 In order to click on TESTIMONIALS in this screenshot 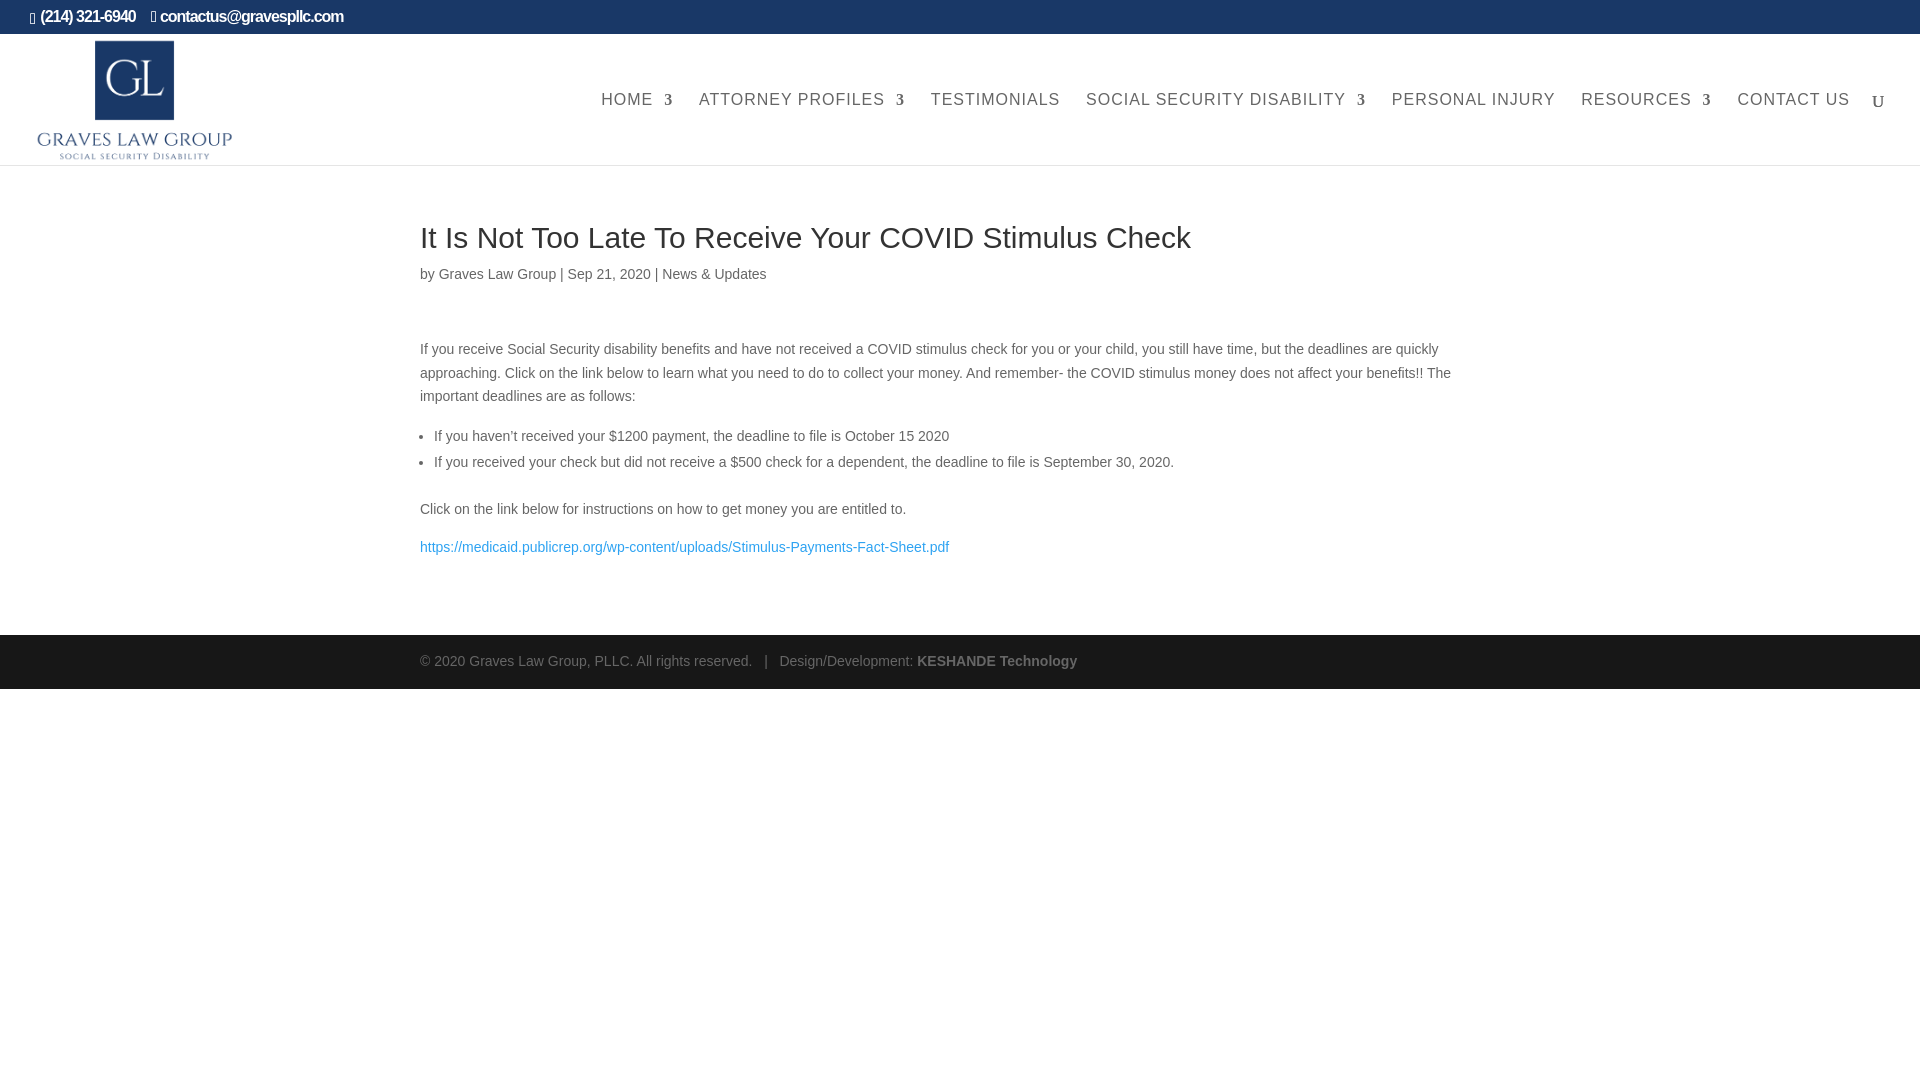, I will do `click(995, 128)`.